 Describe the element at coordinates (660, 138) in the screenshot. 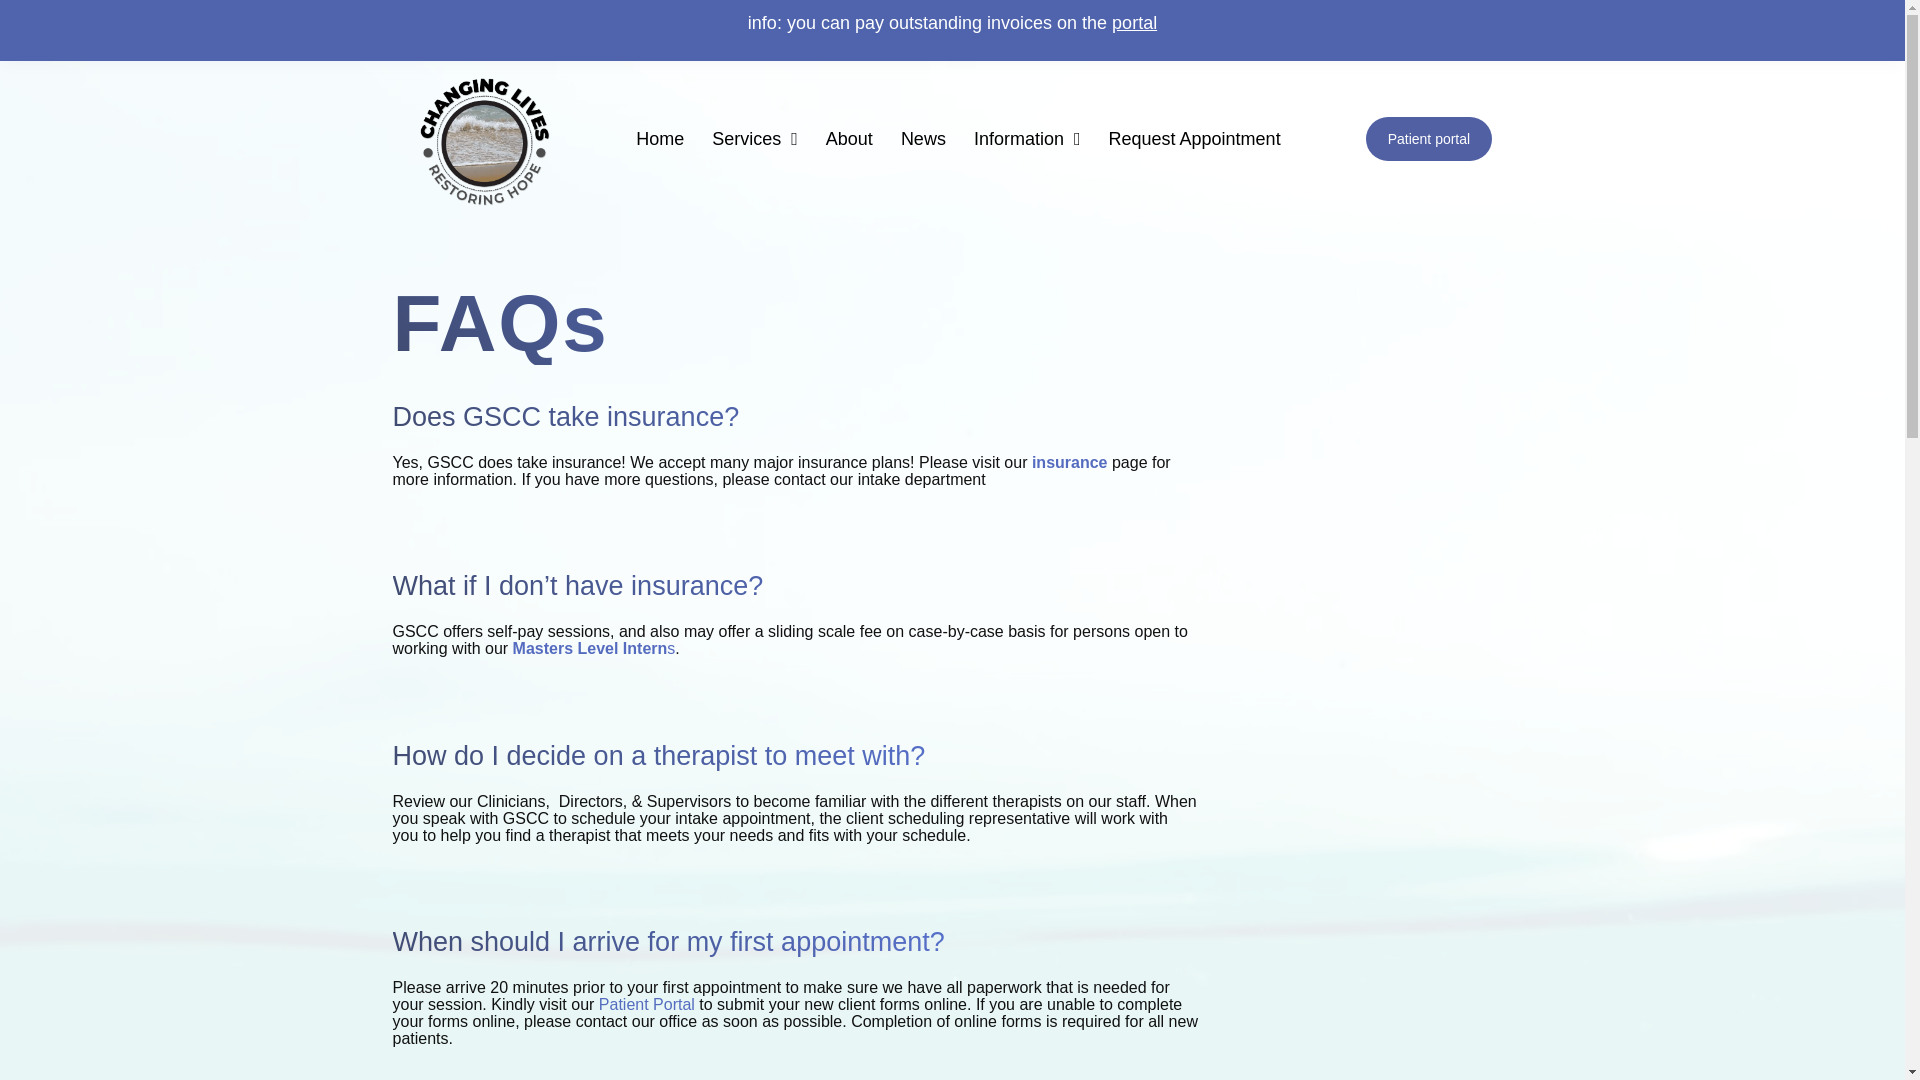

I see `Home` at that location.